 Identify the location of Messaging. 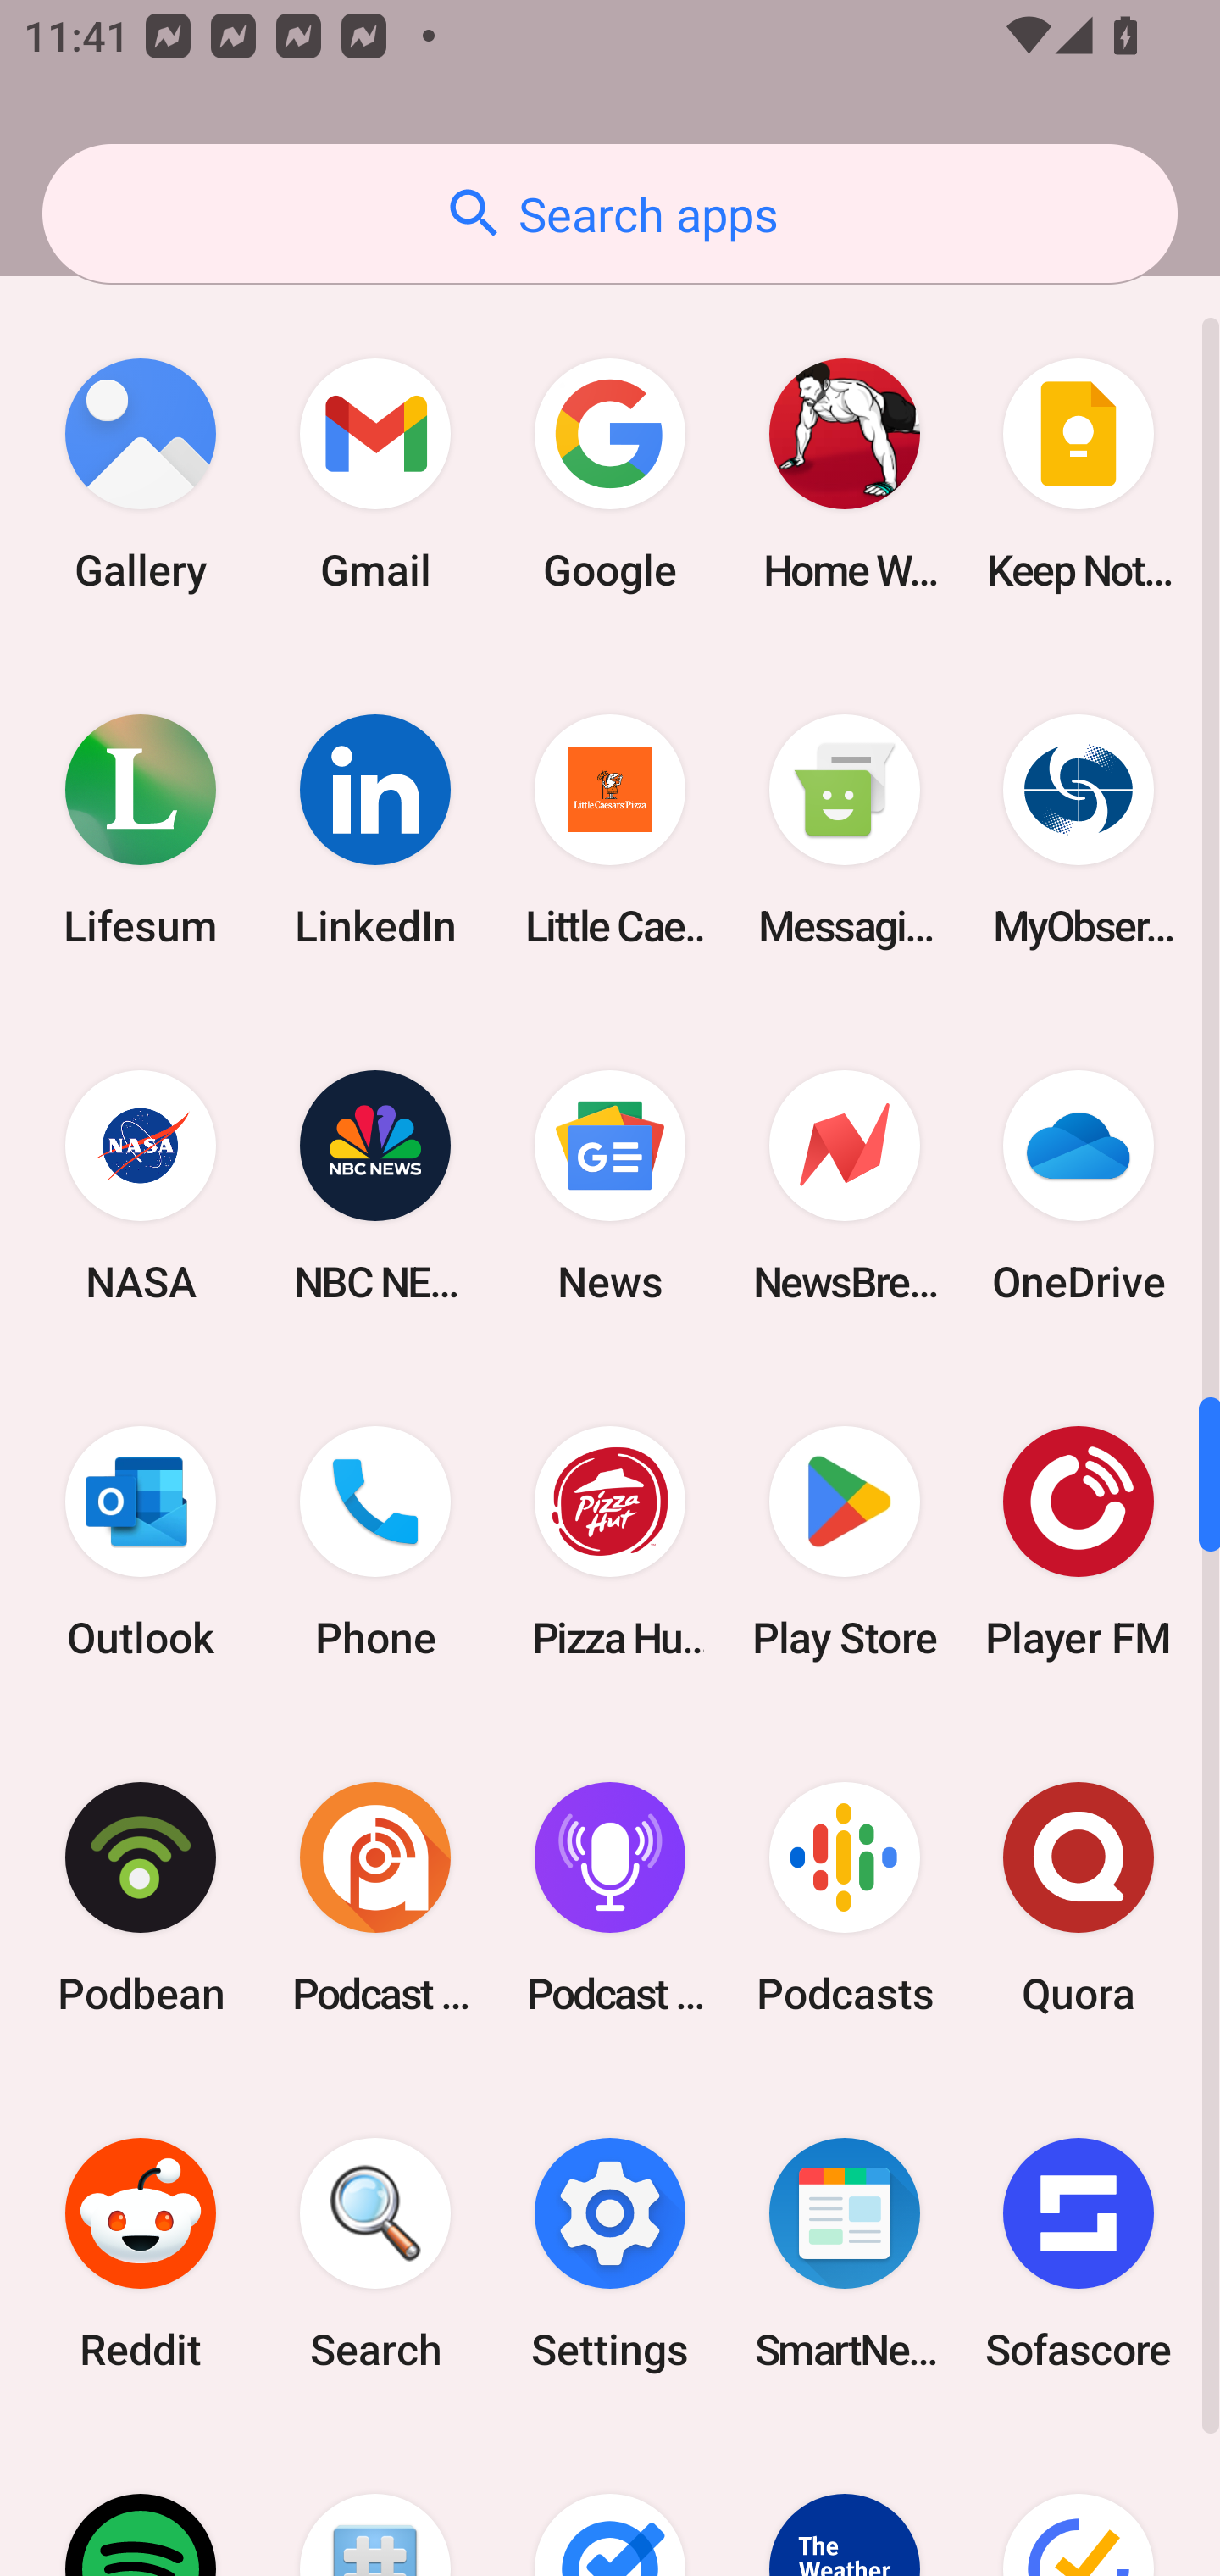
(844, 829).